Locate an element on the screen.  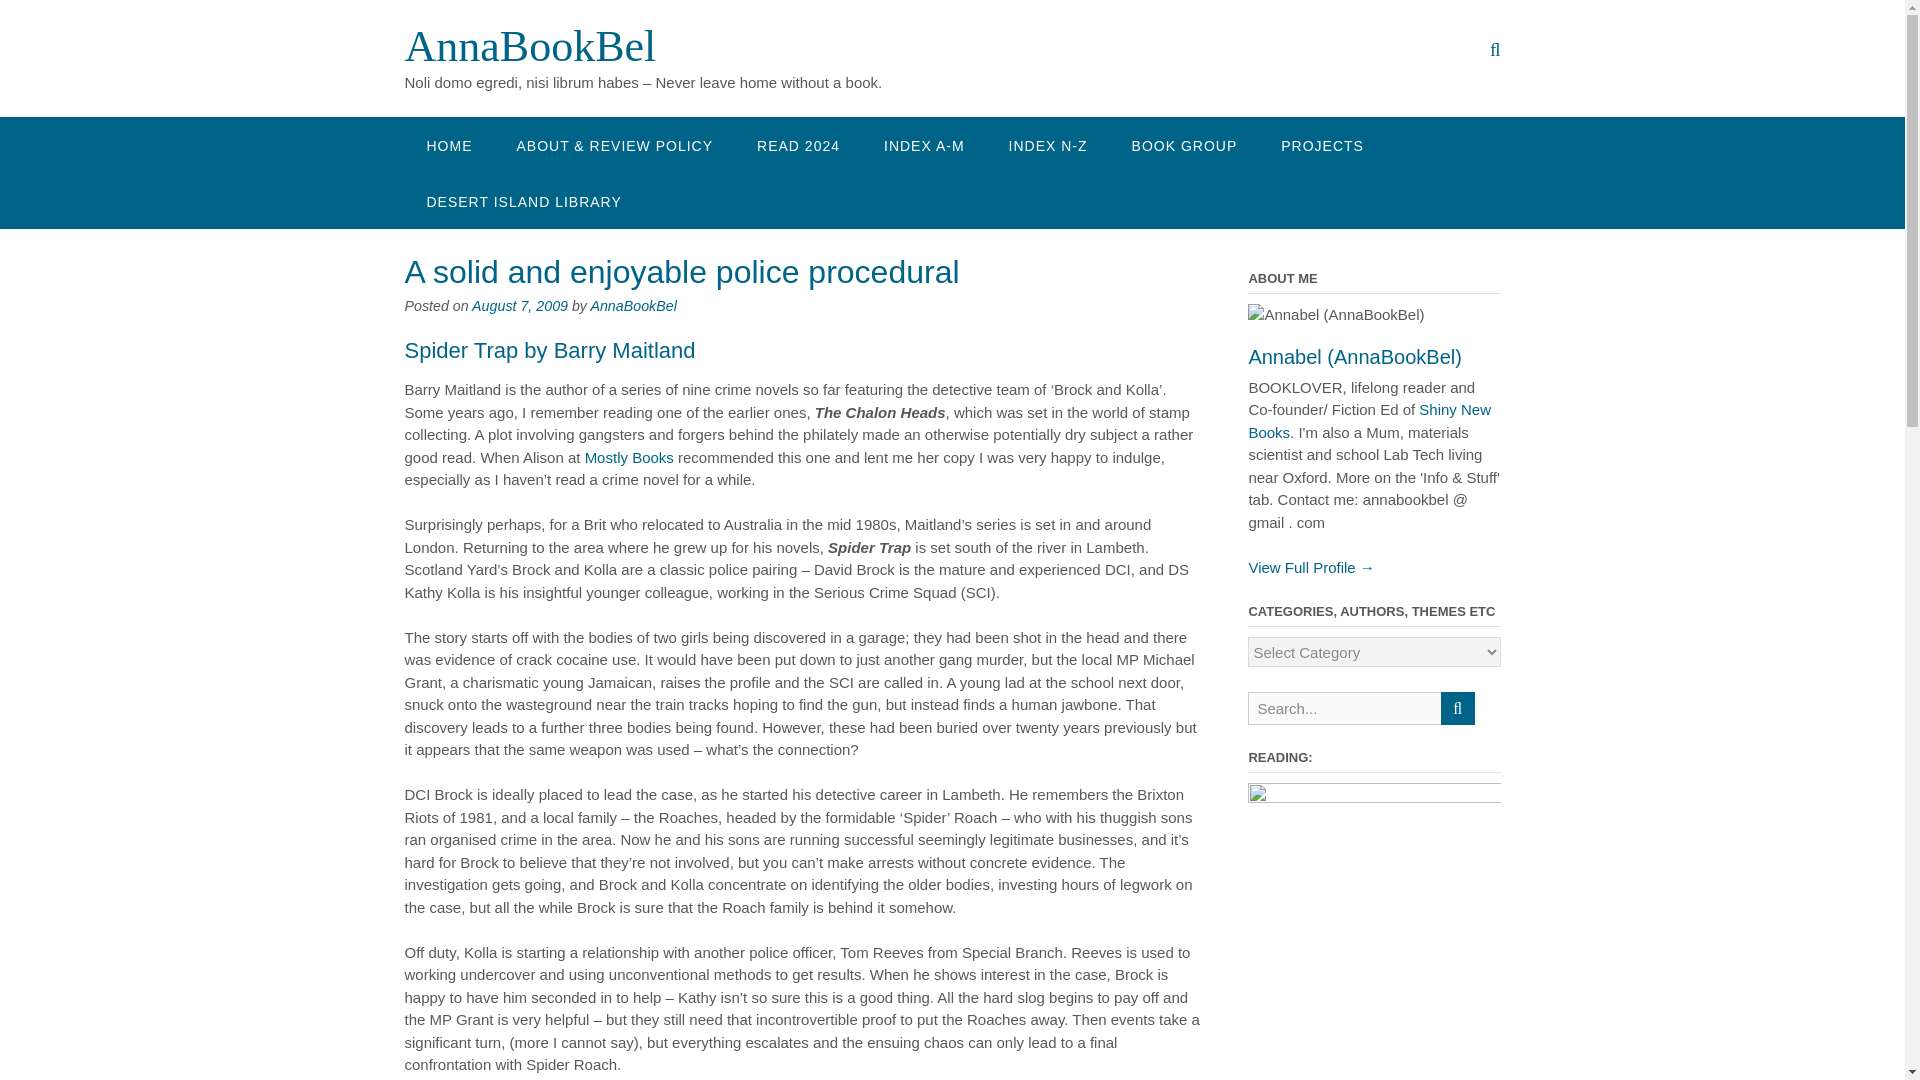
August 7, 2009 is located at coordinates (520, 306).